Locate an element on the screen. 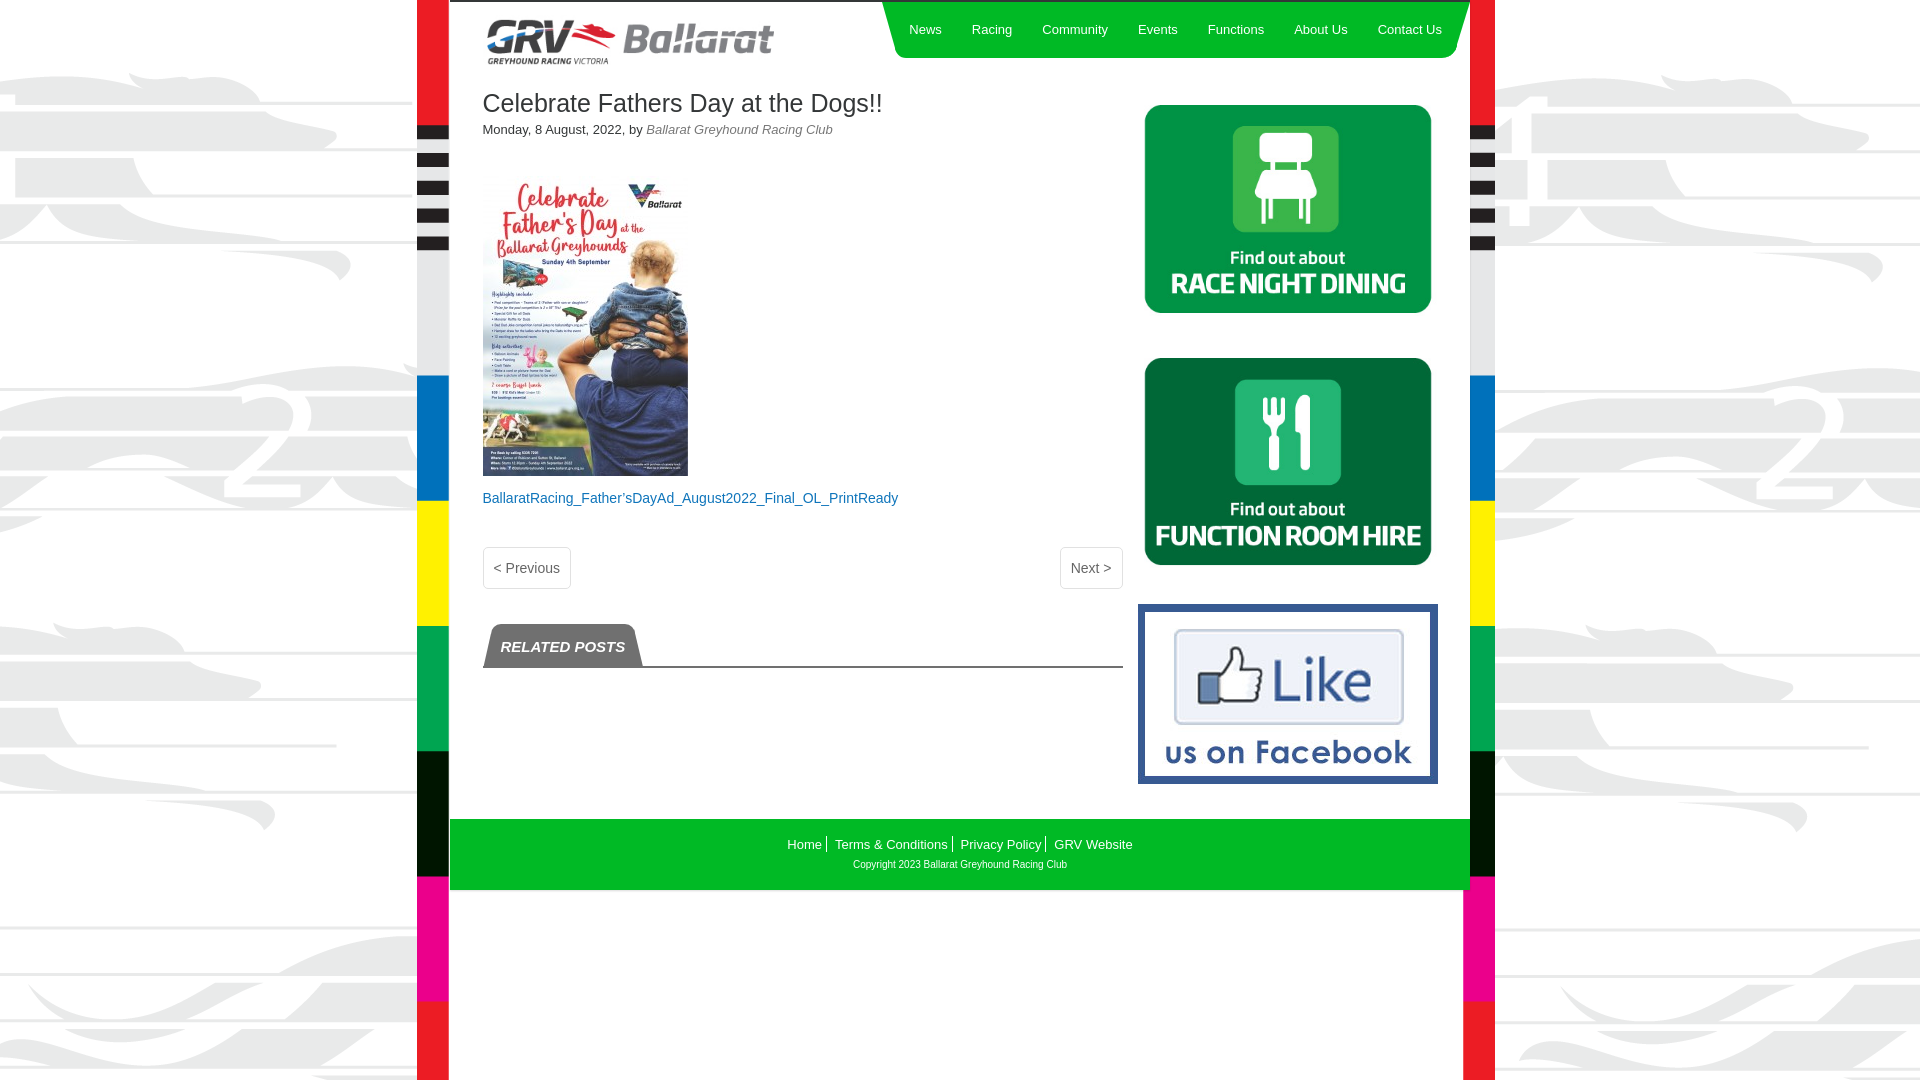  Terms & Conditions is located at coordinates (892, 844).